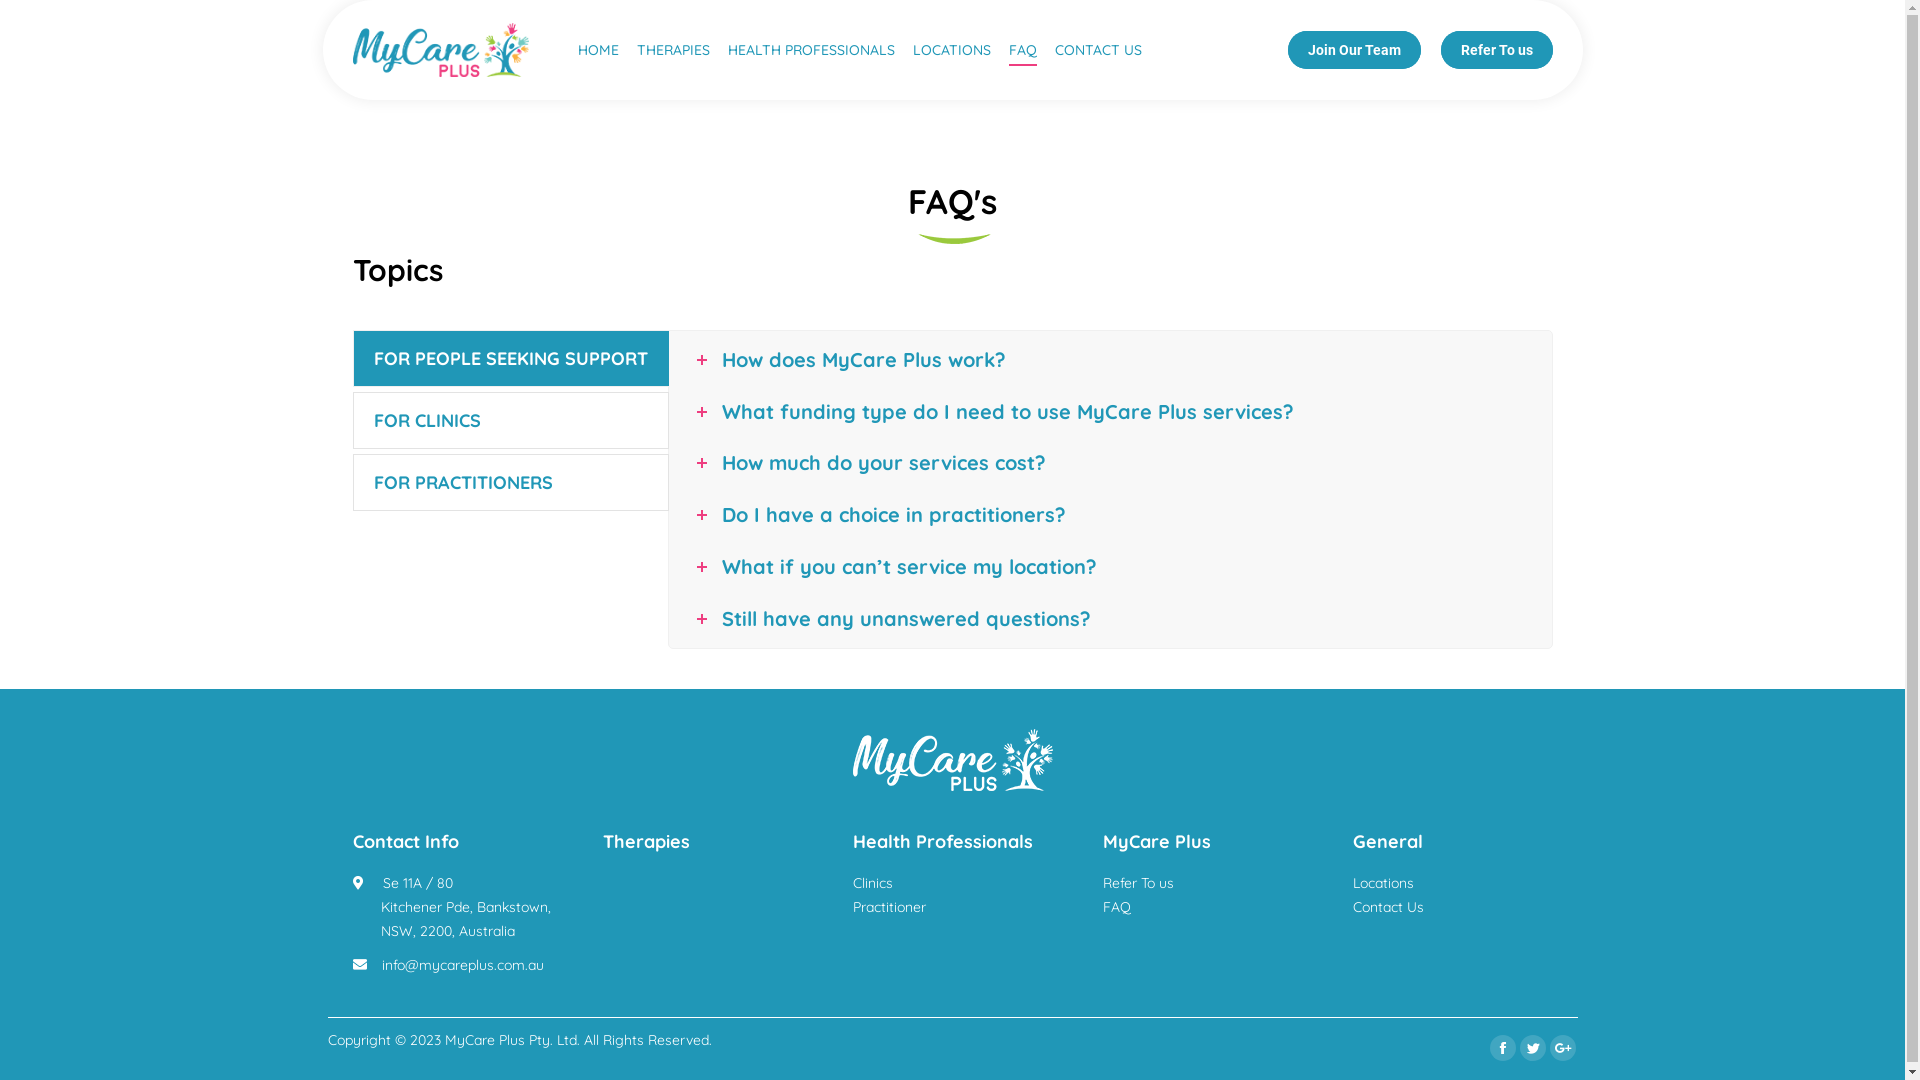 This screenshot has height=1080, width=1920. I want to click on MyCare Plus, so click(1156, 842).